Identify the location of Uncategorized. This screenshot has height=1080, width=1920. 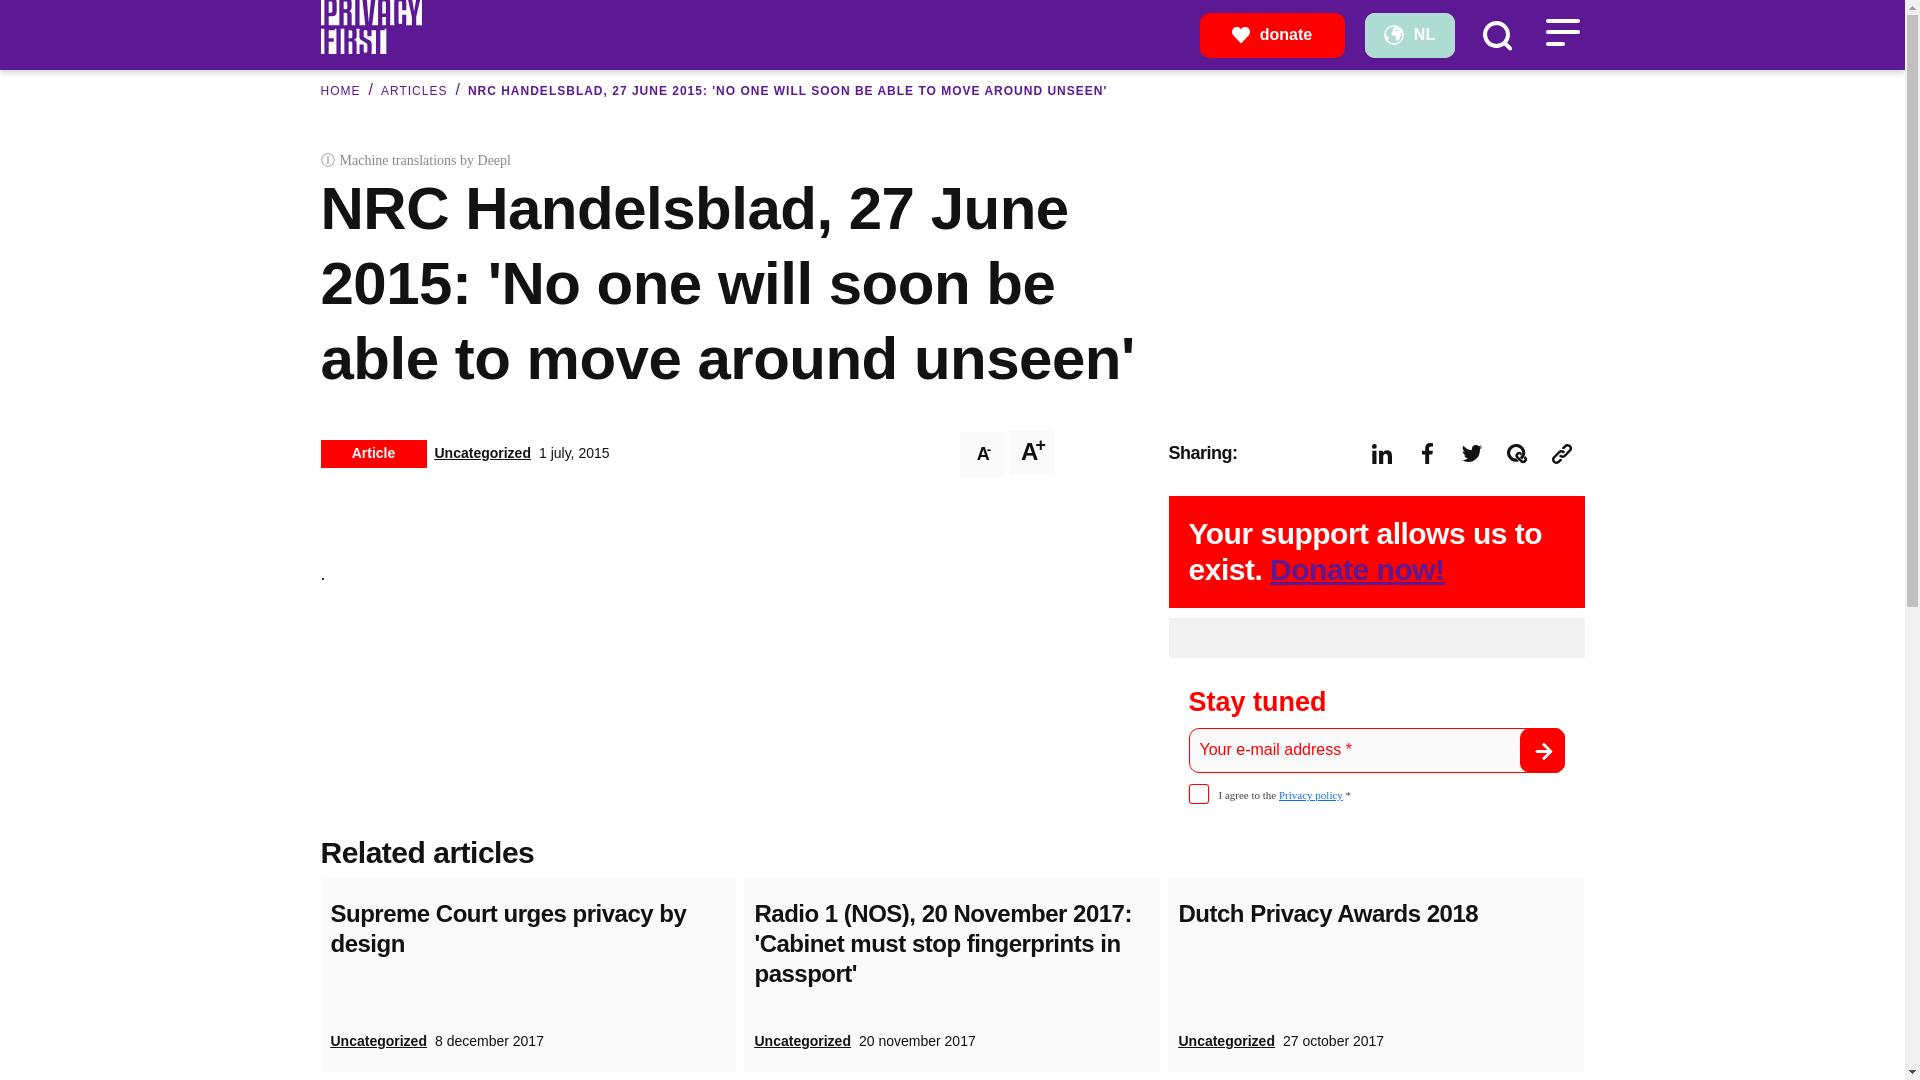
(481, 452).